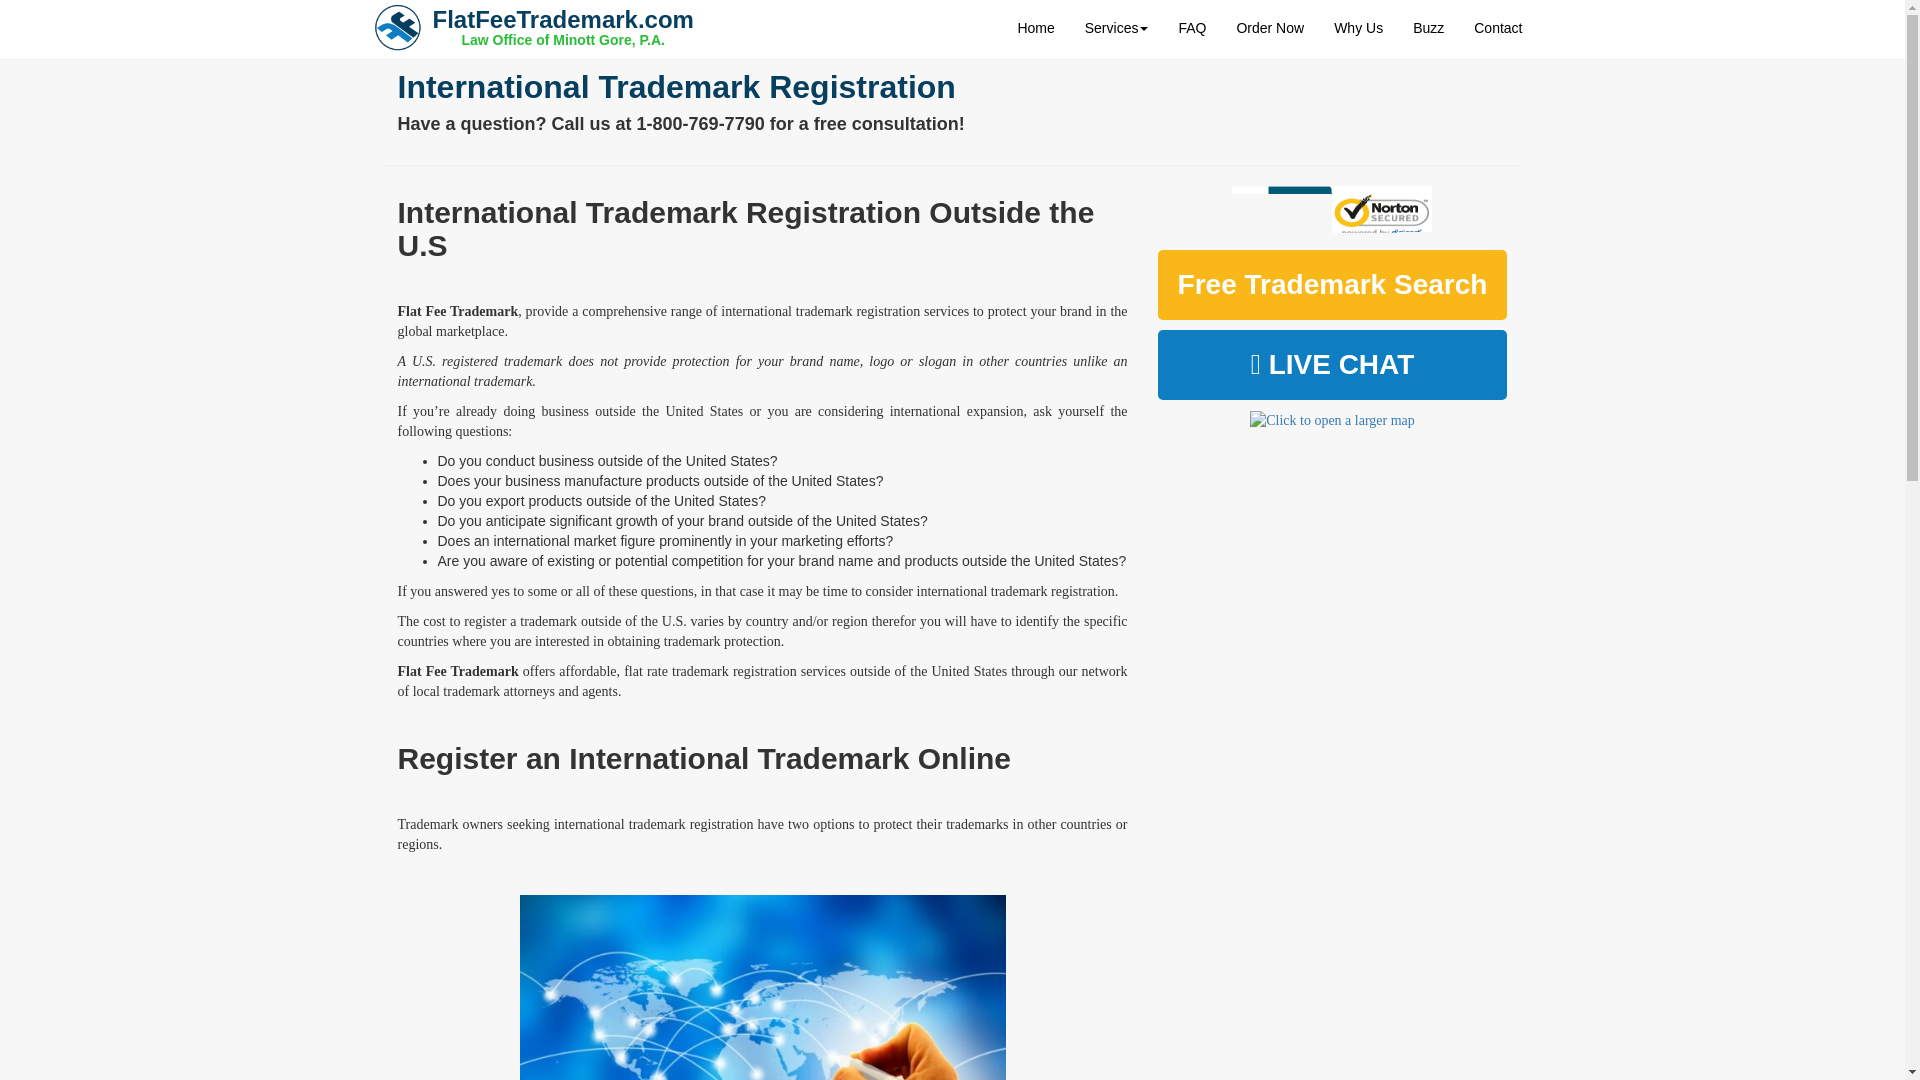 This screenshot has height=1080, width=1920. I want to click on Buzz, so click(1428, 27).